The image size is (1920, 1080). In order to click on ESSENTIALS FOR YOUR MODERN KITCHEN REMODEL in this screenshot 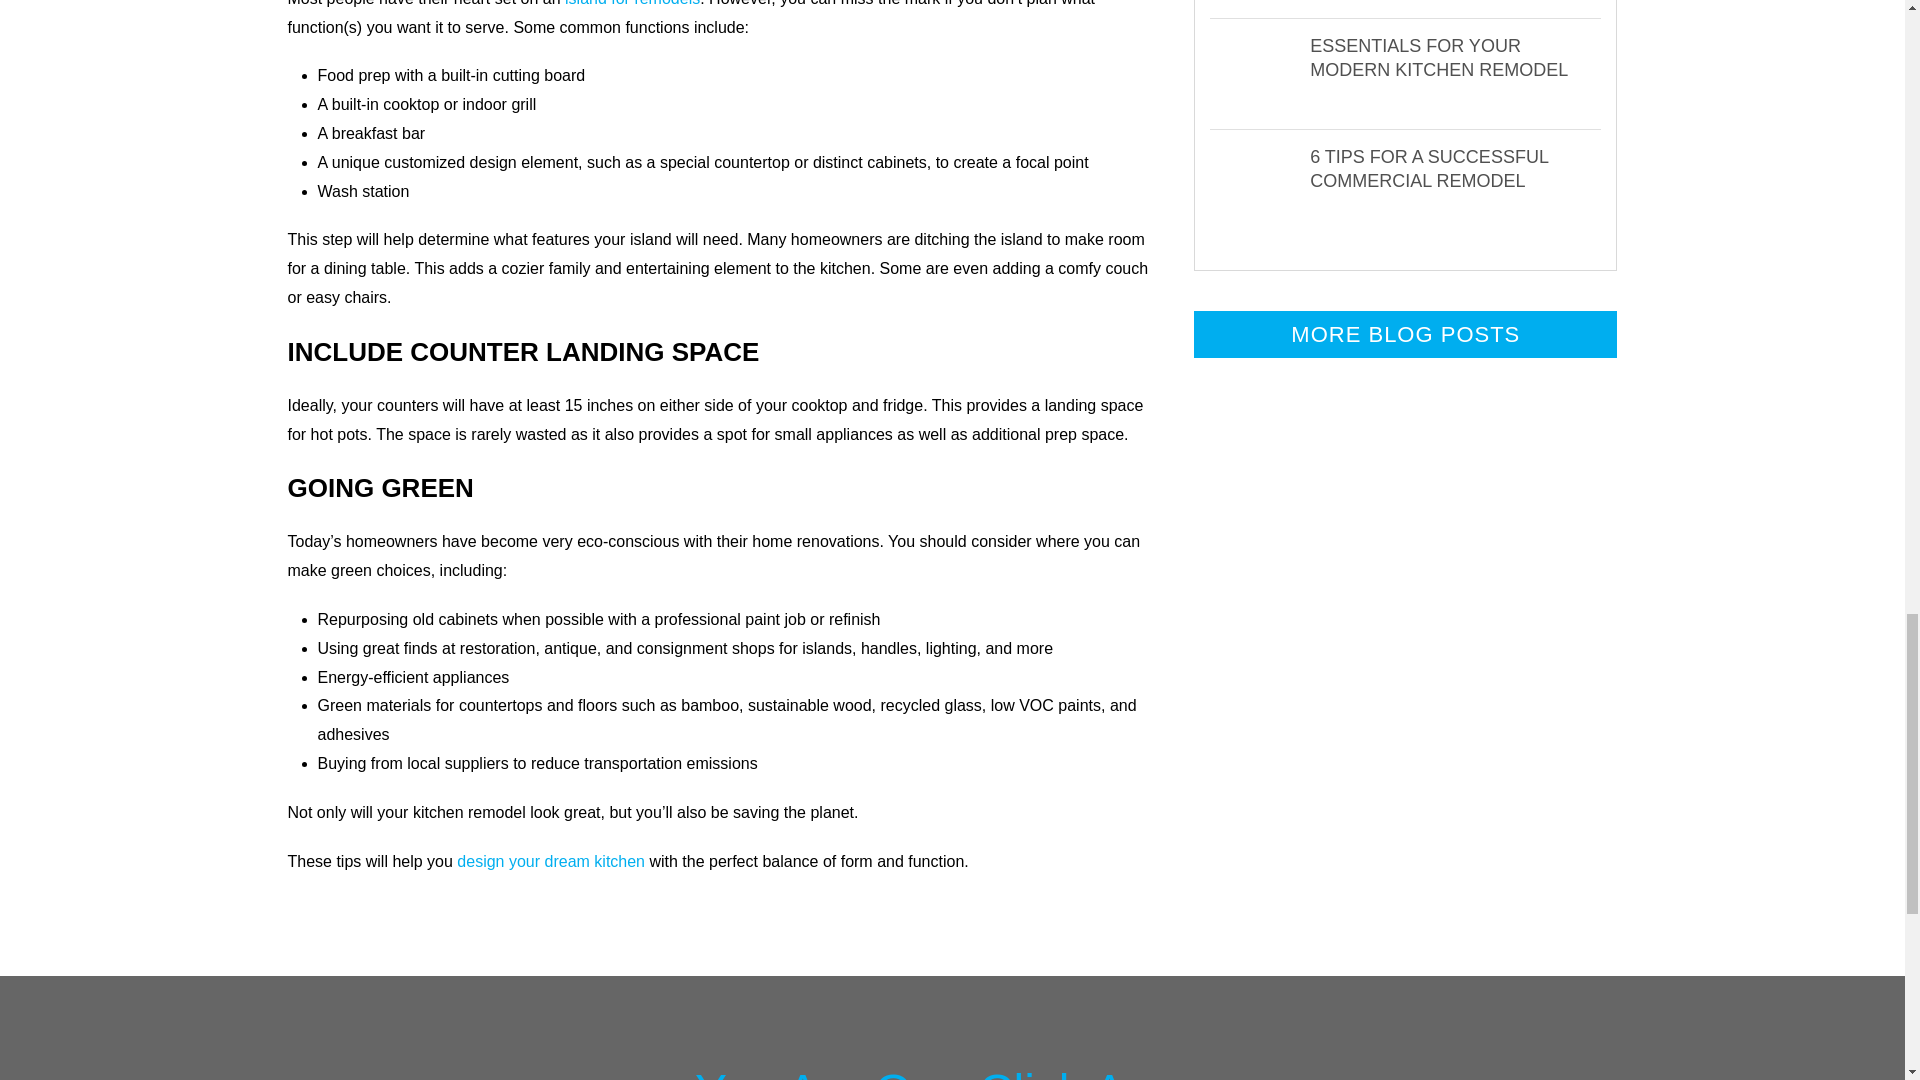, I will do `click(1438, 57)`.